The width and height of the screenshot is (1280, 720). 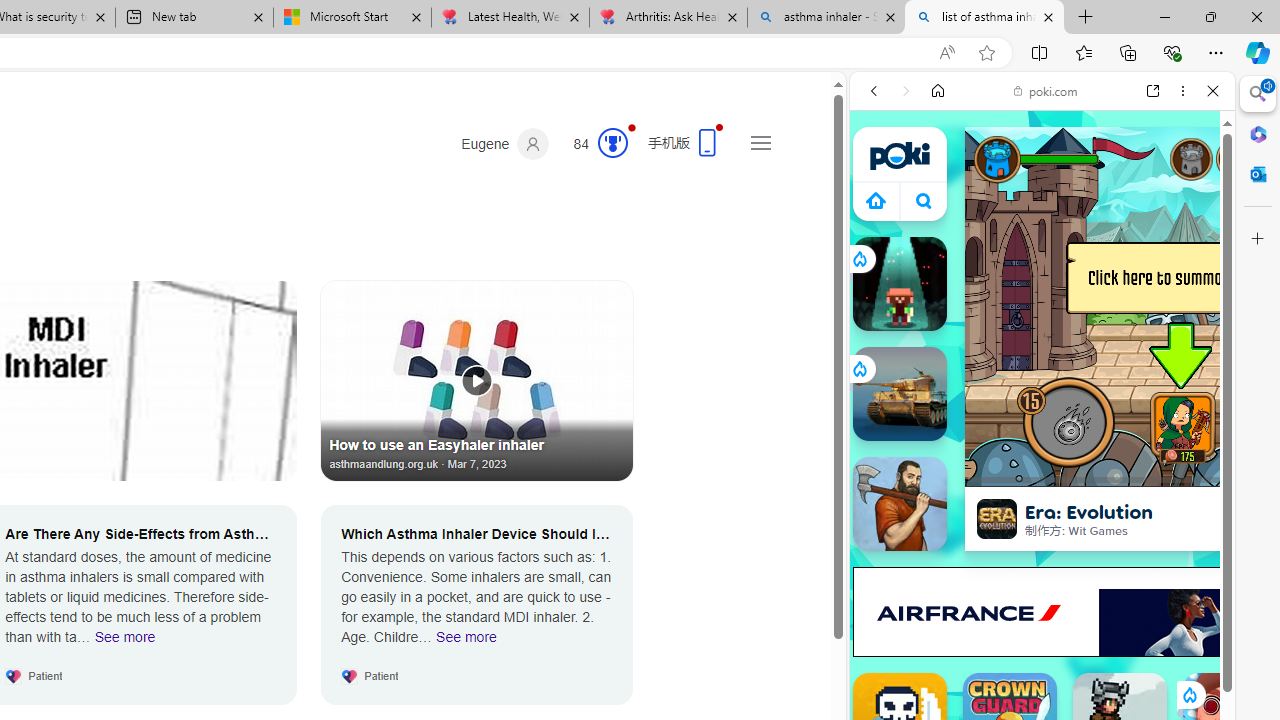 What do you see at coordinates (612, 142) in the screenshot?
I see `AutomationID: serp_medal_svg` at bounding box center [612, 142].